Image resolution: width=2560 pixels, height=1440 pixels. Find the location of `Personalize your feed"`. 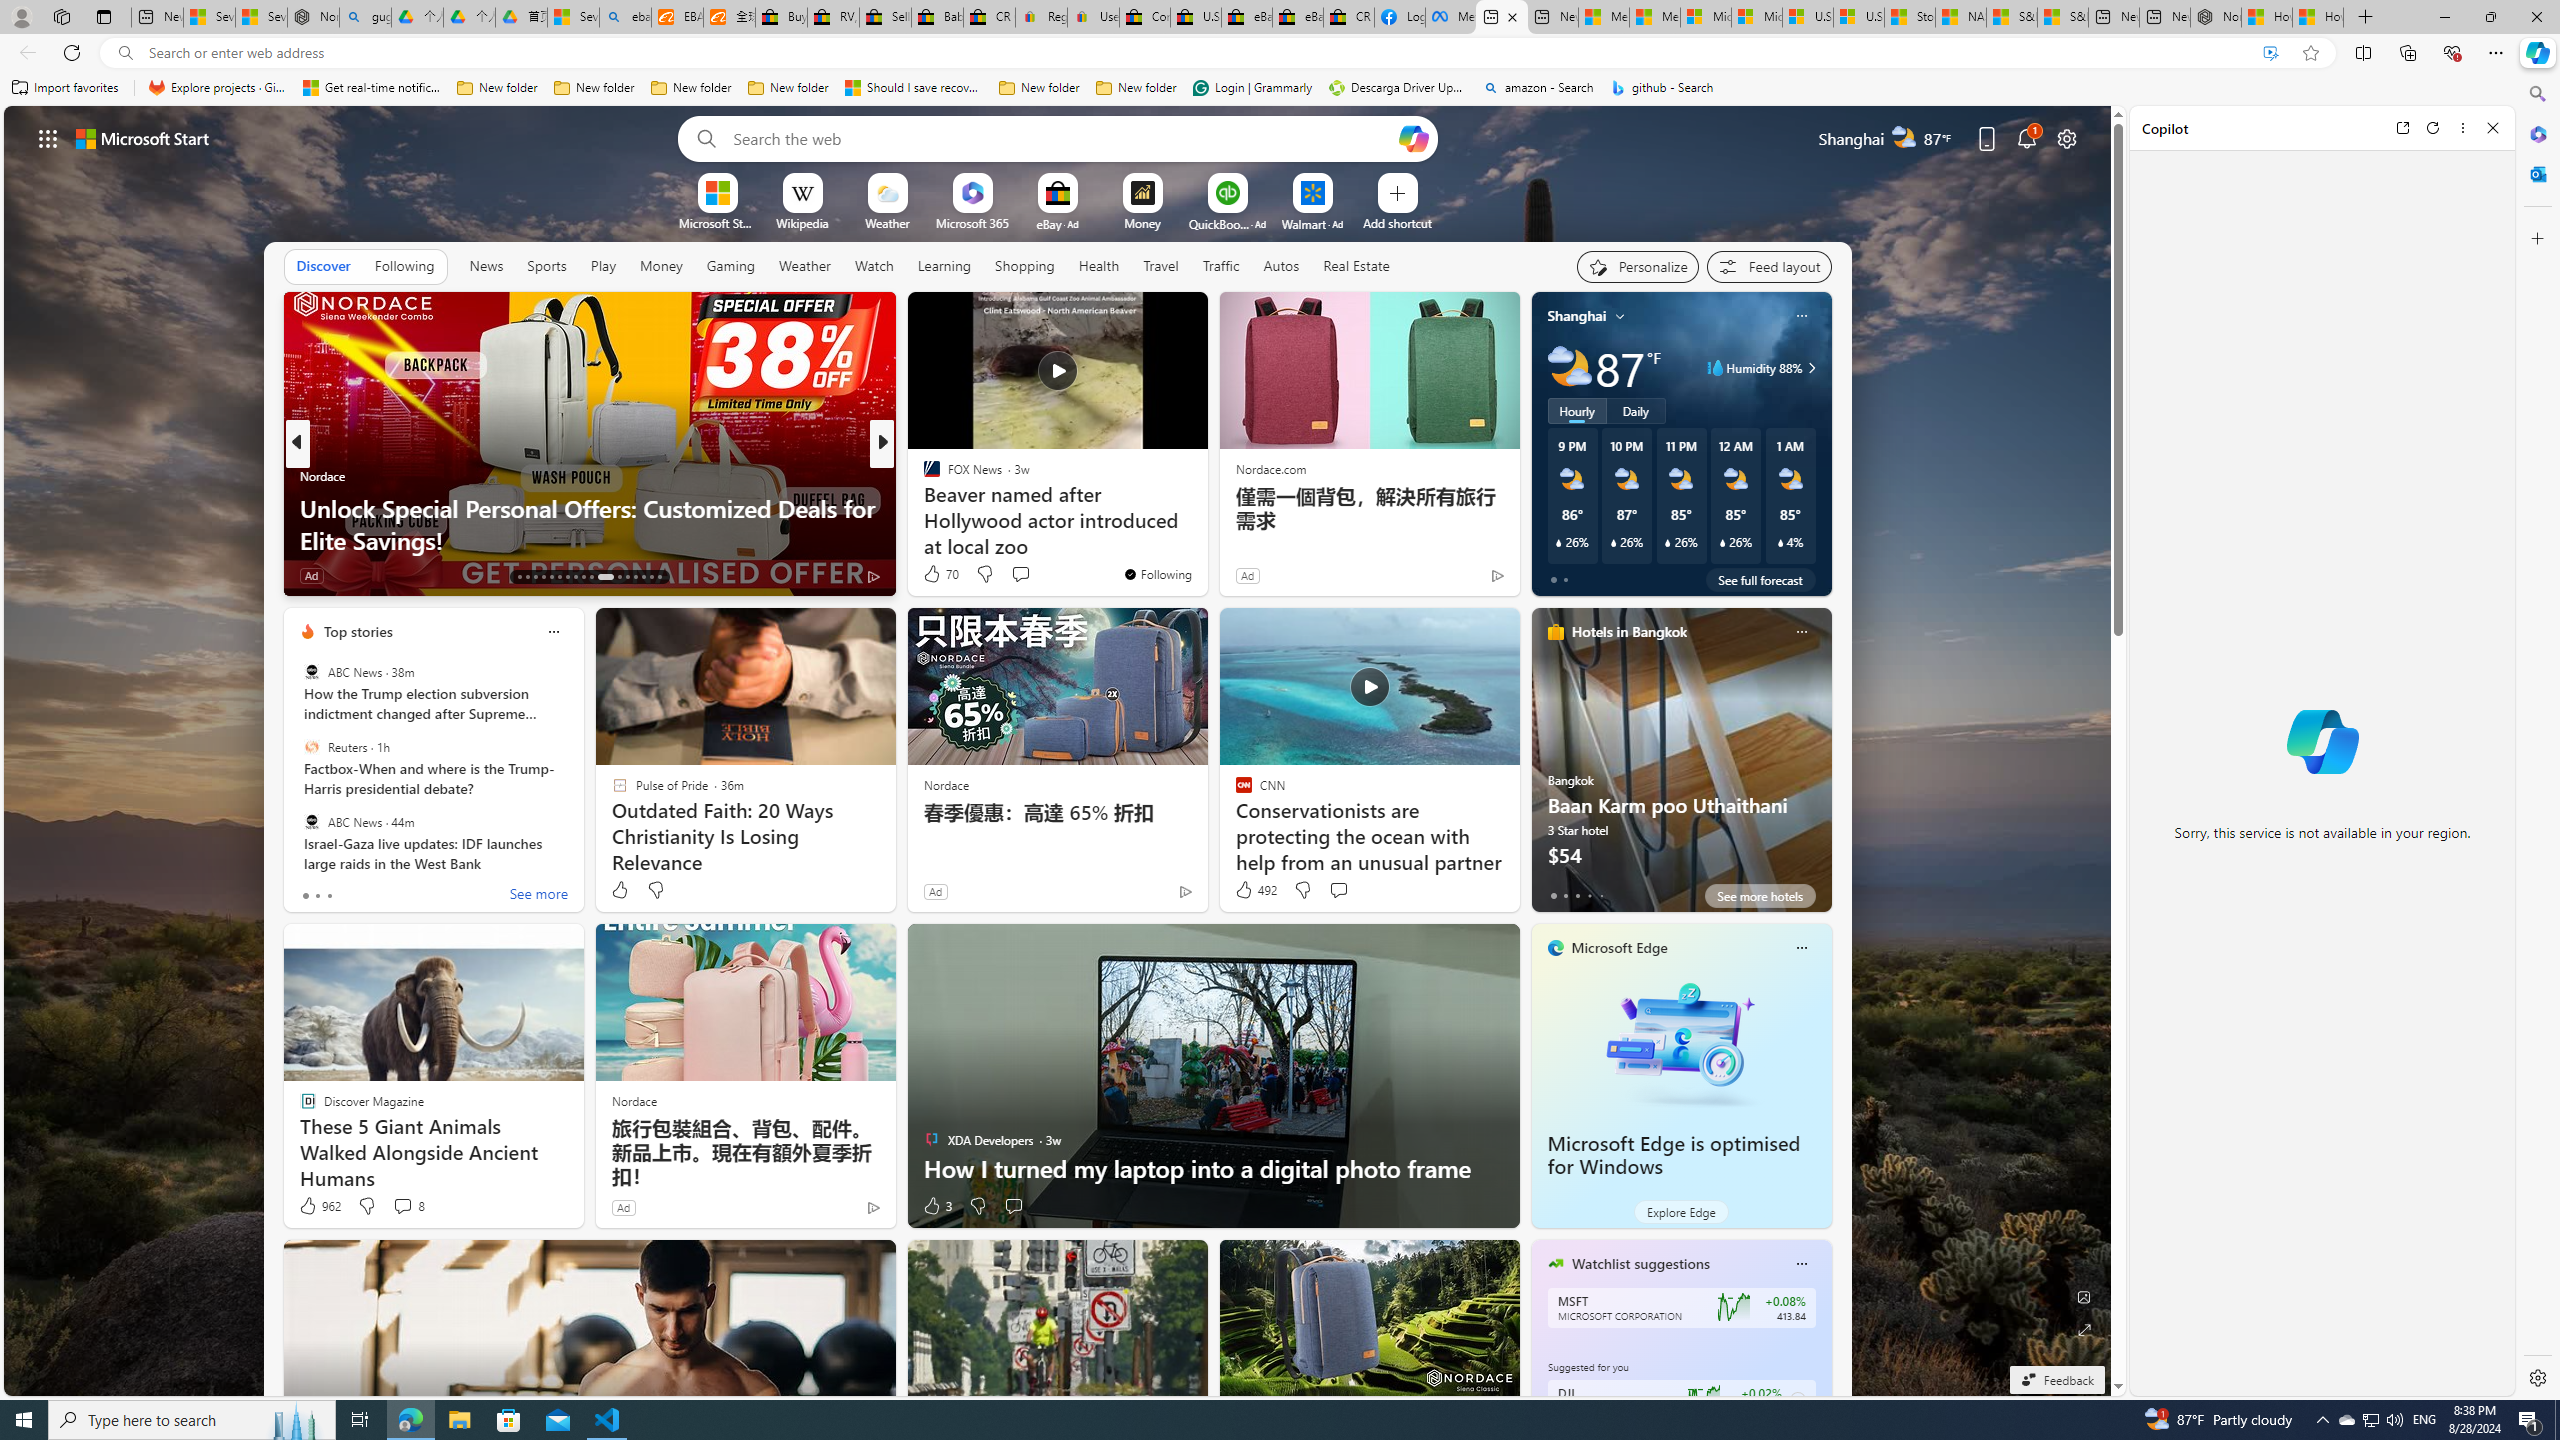

Personalize your feed" is located at coordinates (1638, 266).